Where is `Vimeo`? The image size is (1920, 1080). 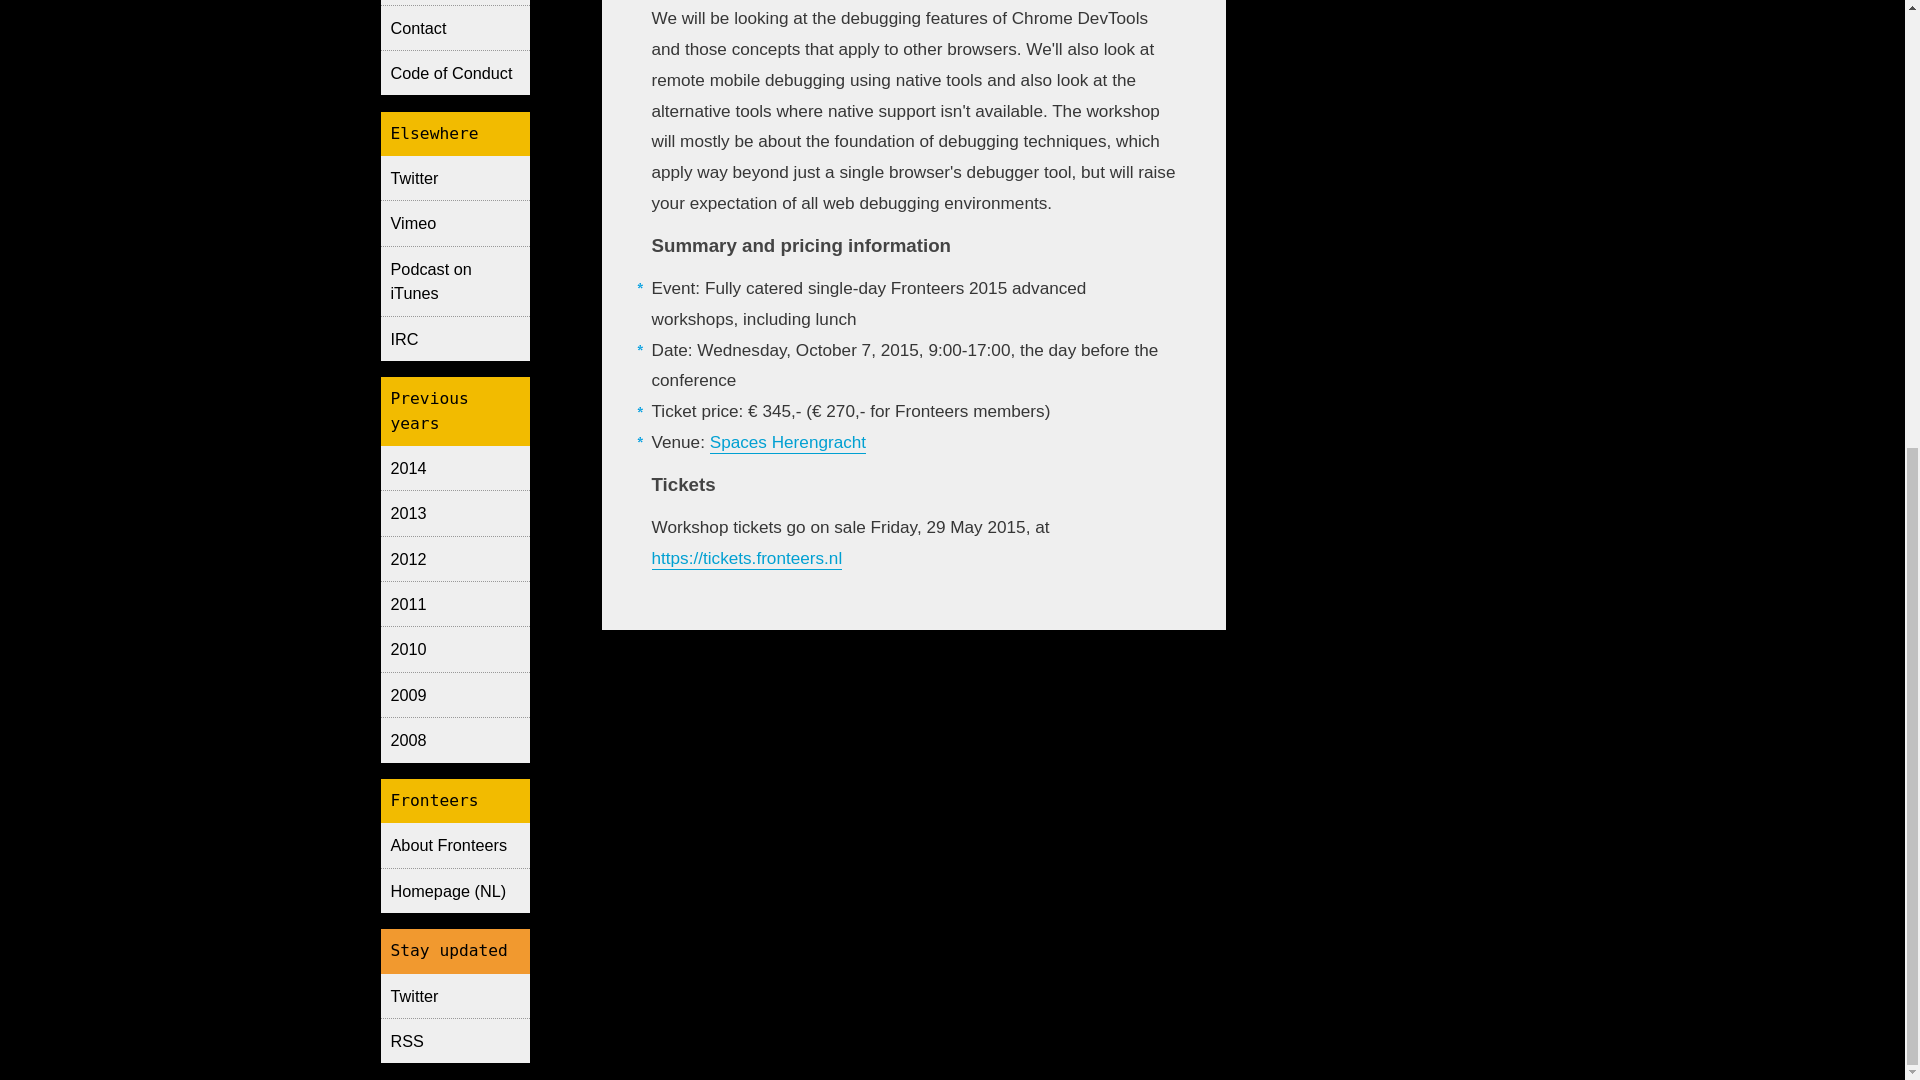
Vimeo is located at coordinates (454, 222).